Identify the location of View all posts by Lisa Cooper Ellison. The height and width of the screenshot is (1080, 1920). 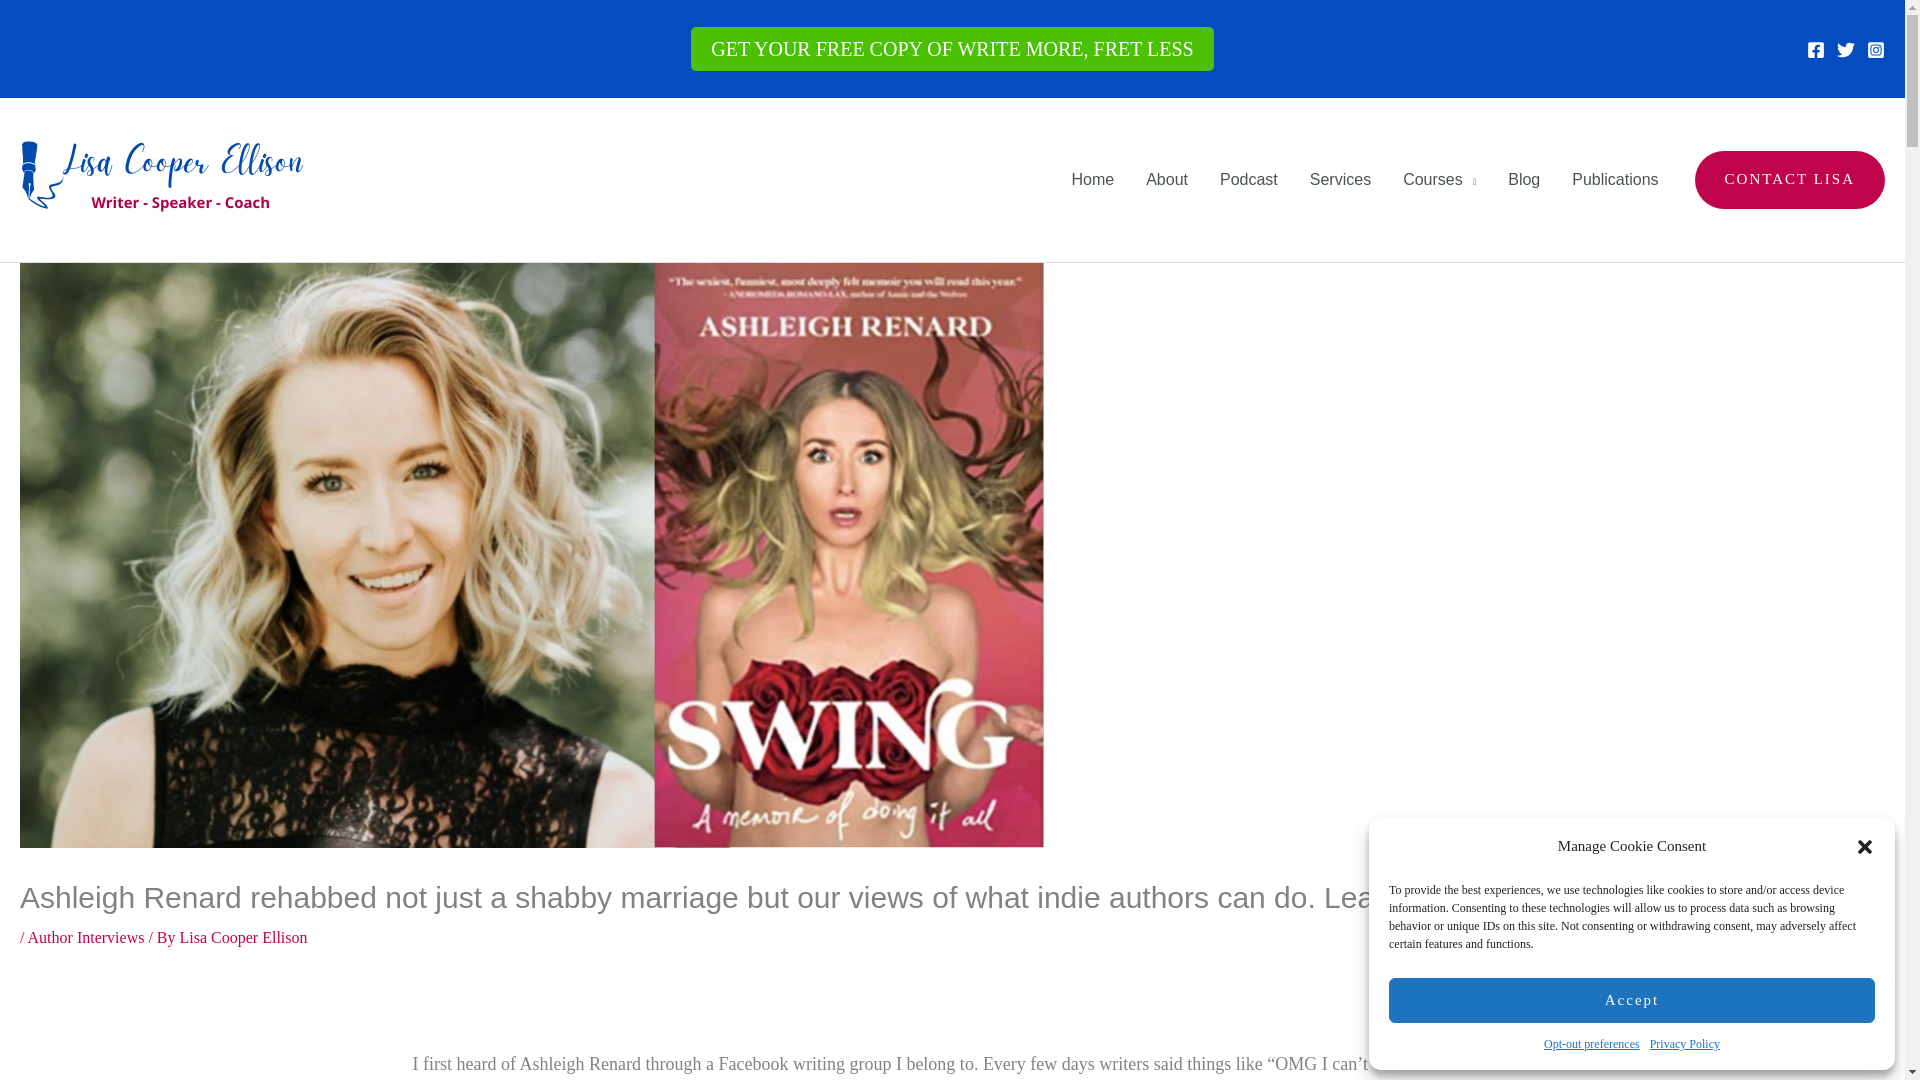
(244, 937).